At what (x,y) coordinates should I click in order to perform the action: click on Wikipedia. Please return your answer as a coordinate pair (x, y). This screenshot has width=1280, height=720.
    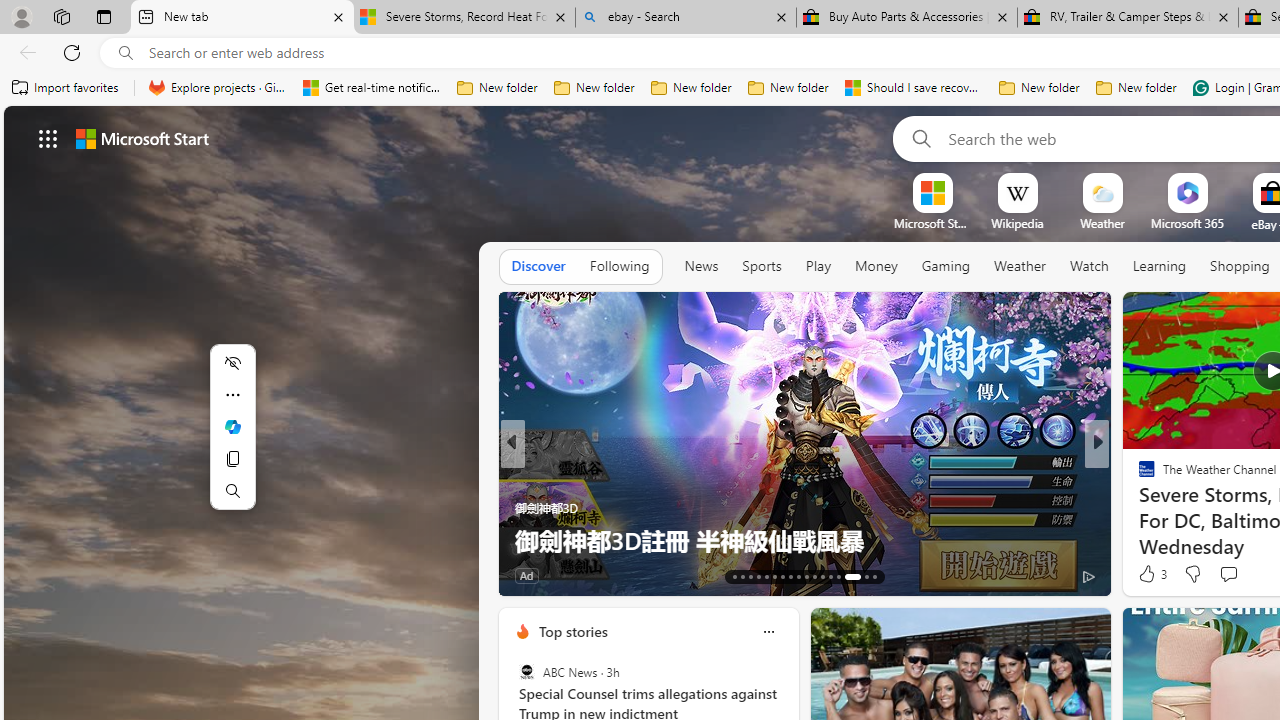
    Looking at the image, I should click on (1017, 223).